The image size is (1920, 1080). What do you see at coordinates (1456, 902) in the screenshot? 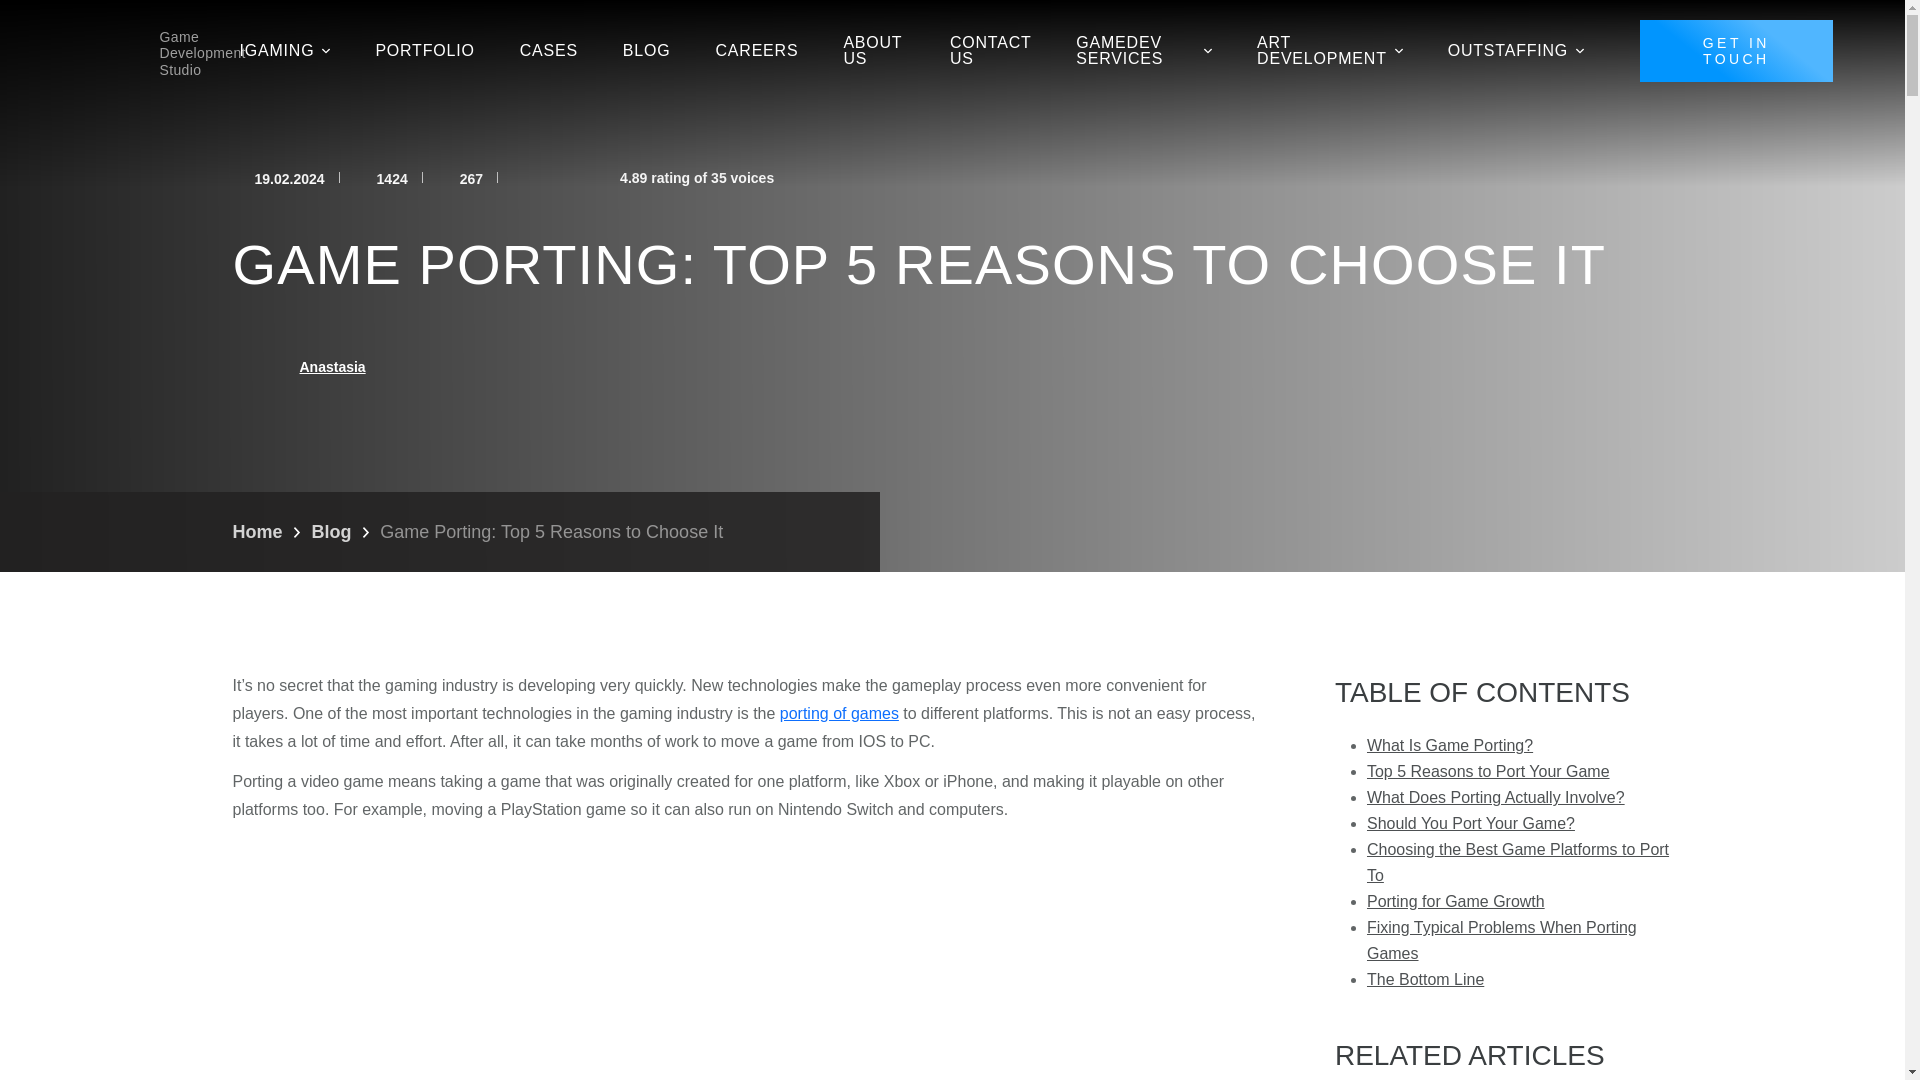
I see `Porting for Game Growth` at bounding box center [1456, 902].